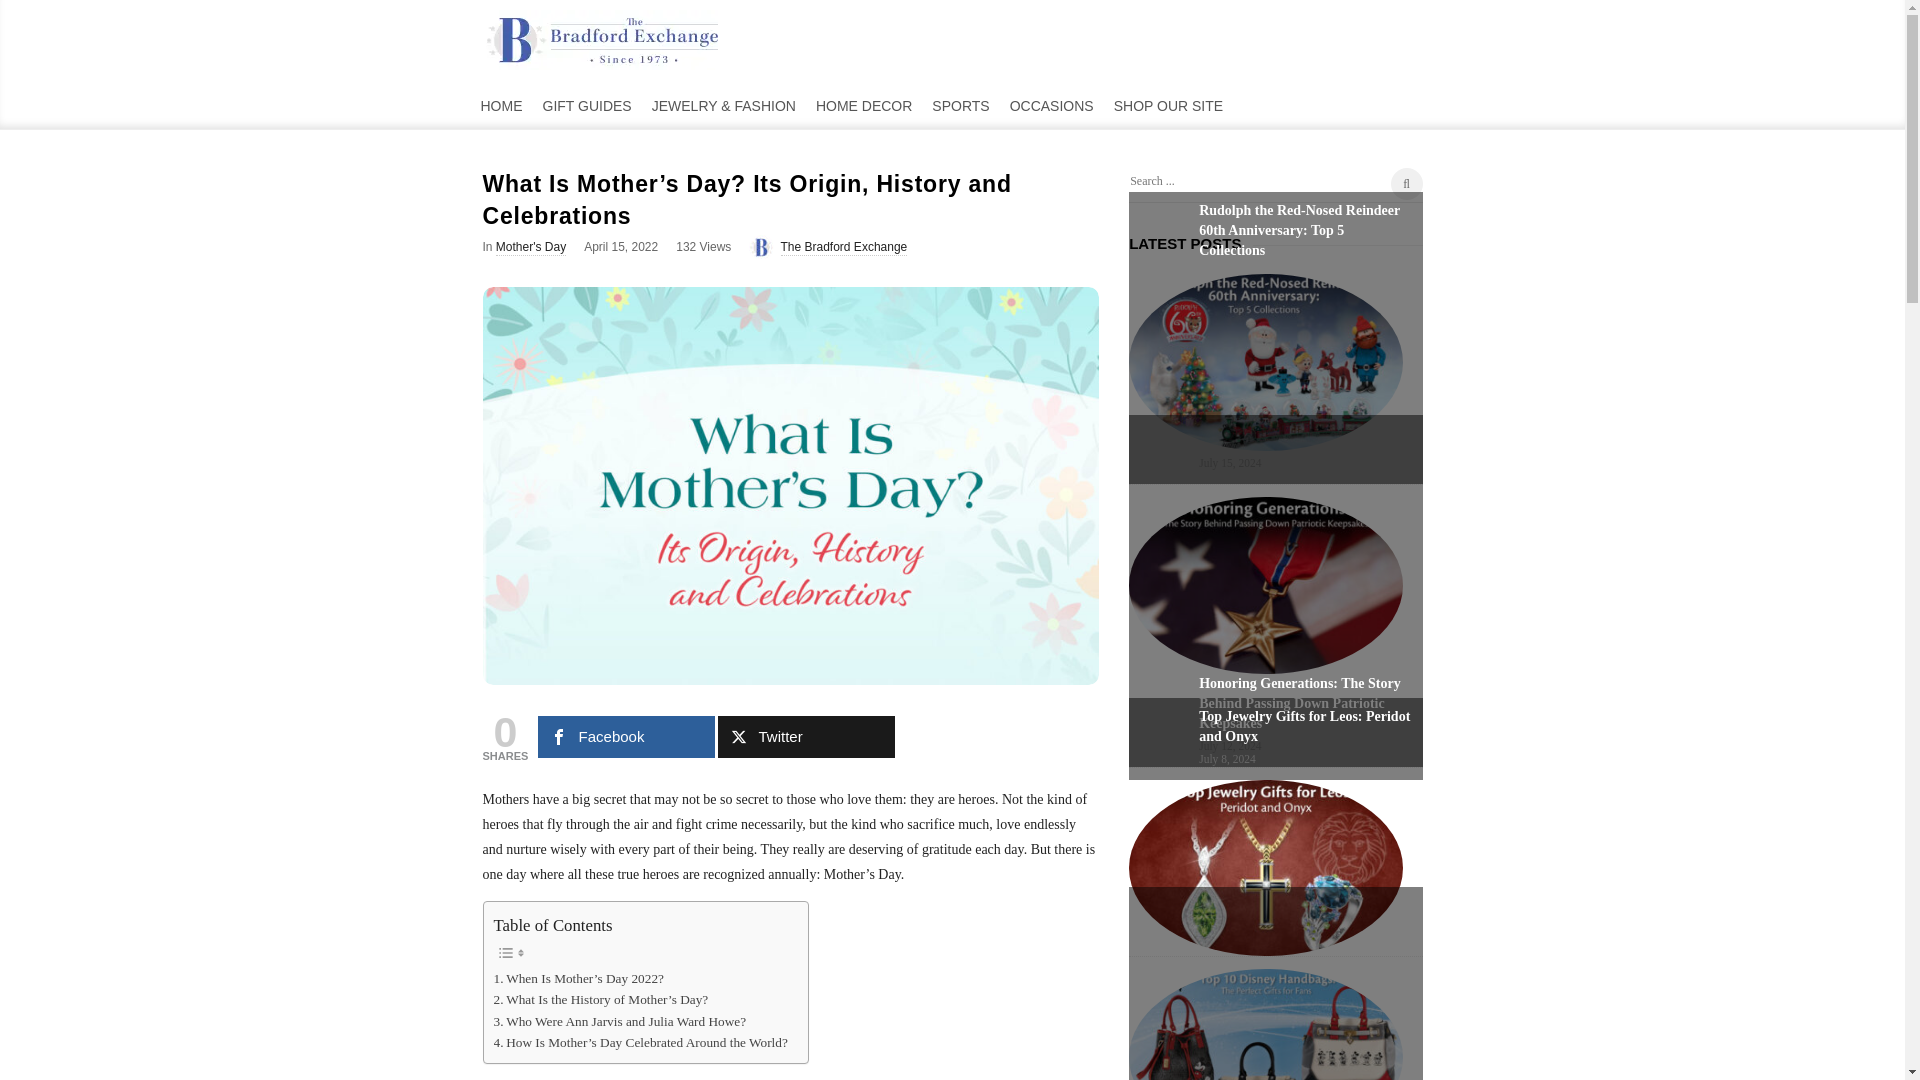 This screenshot has height=1080, width=1920. I want to click on Who Were Ann Jarvis and Julia Ward Howe?, so click(620, 1021).